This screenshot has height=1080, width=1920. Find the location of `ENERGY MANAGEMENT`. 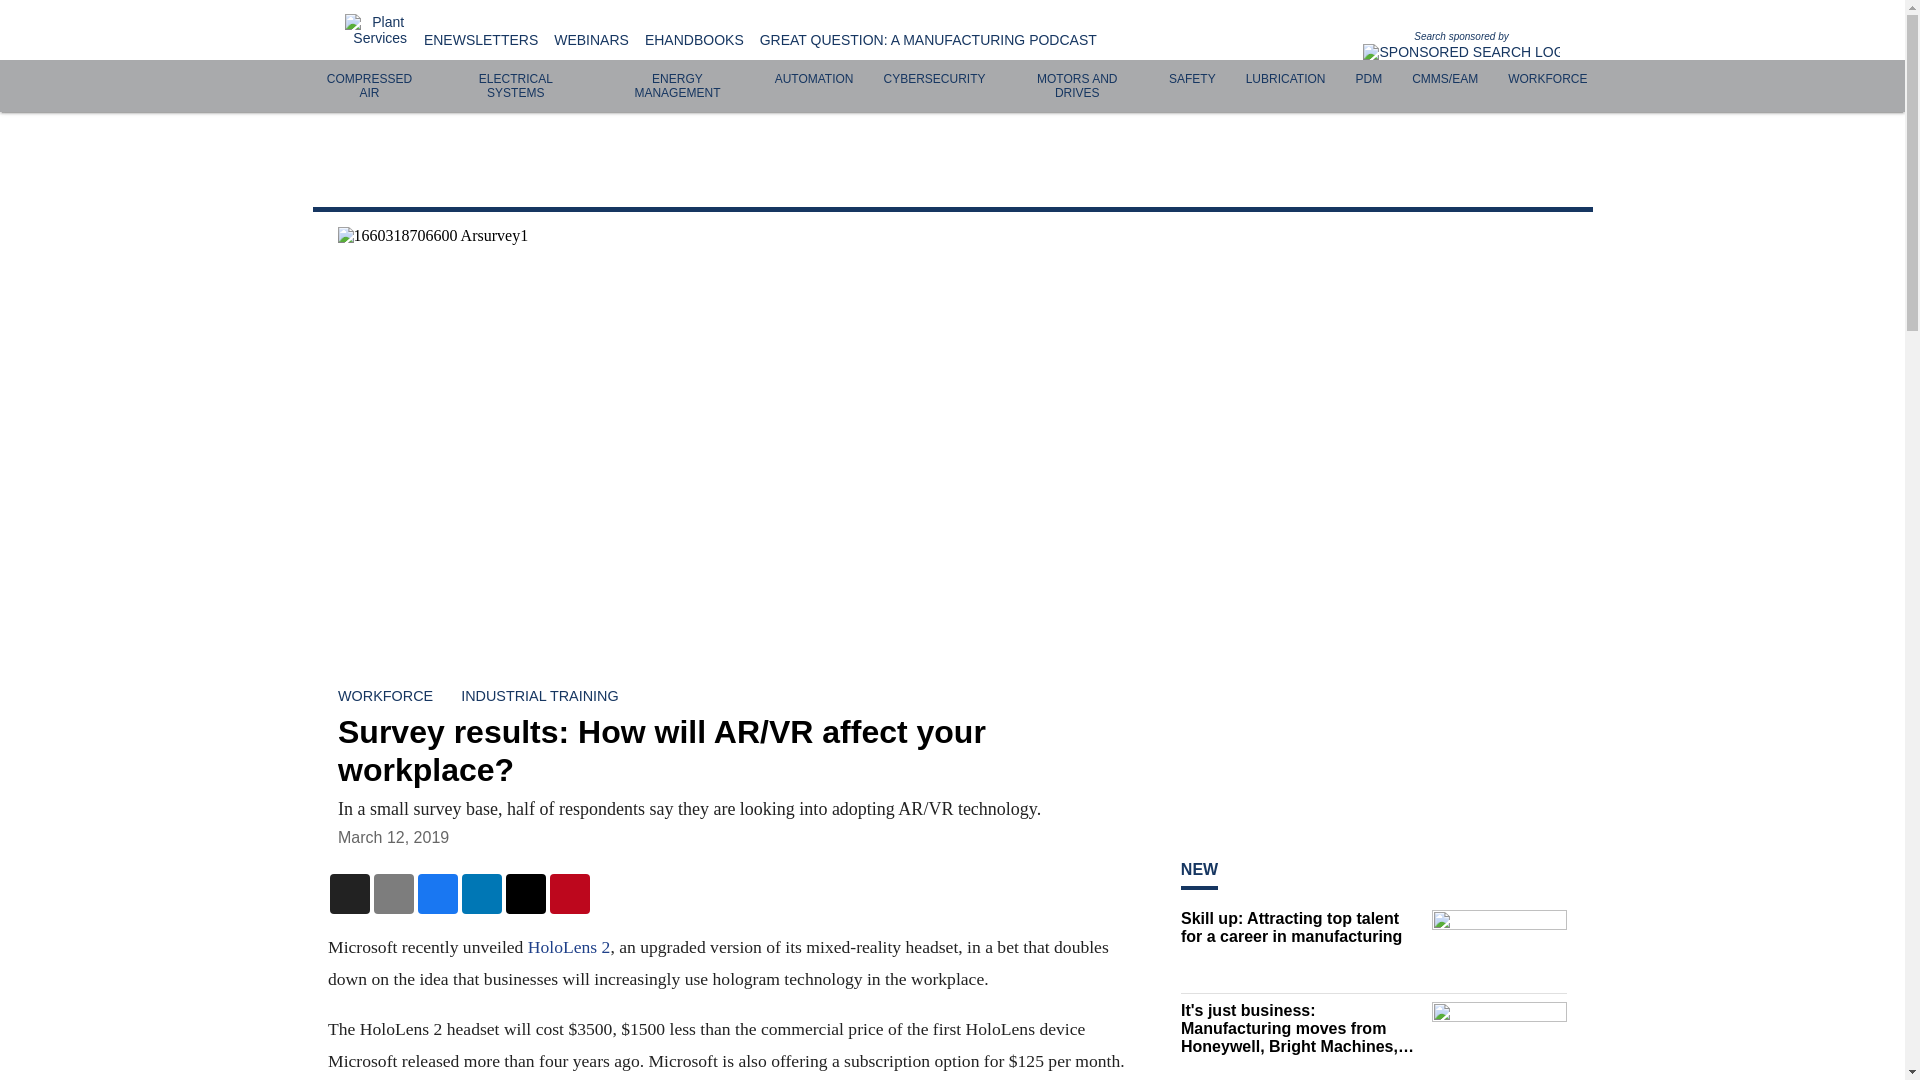

ENERGY MANAGEMENT is located at coordinates (676, 86).